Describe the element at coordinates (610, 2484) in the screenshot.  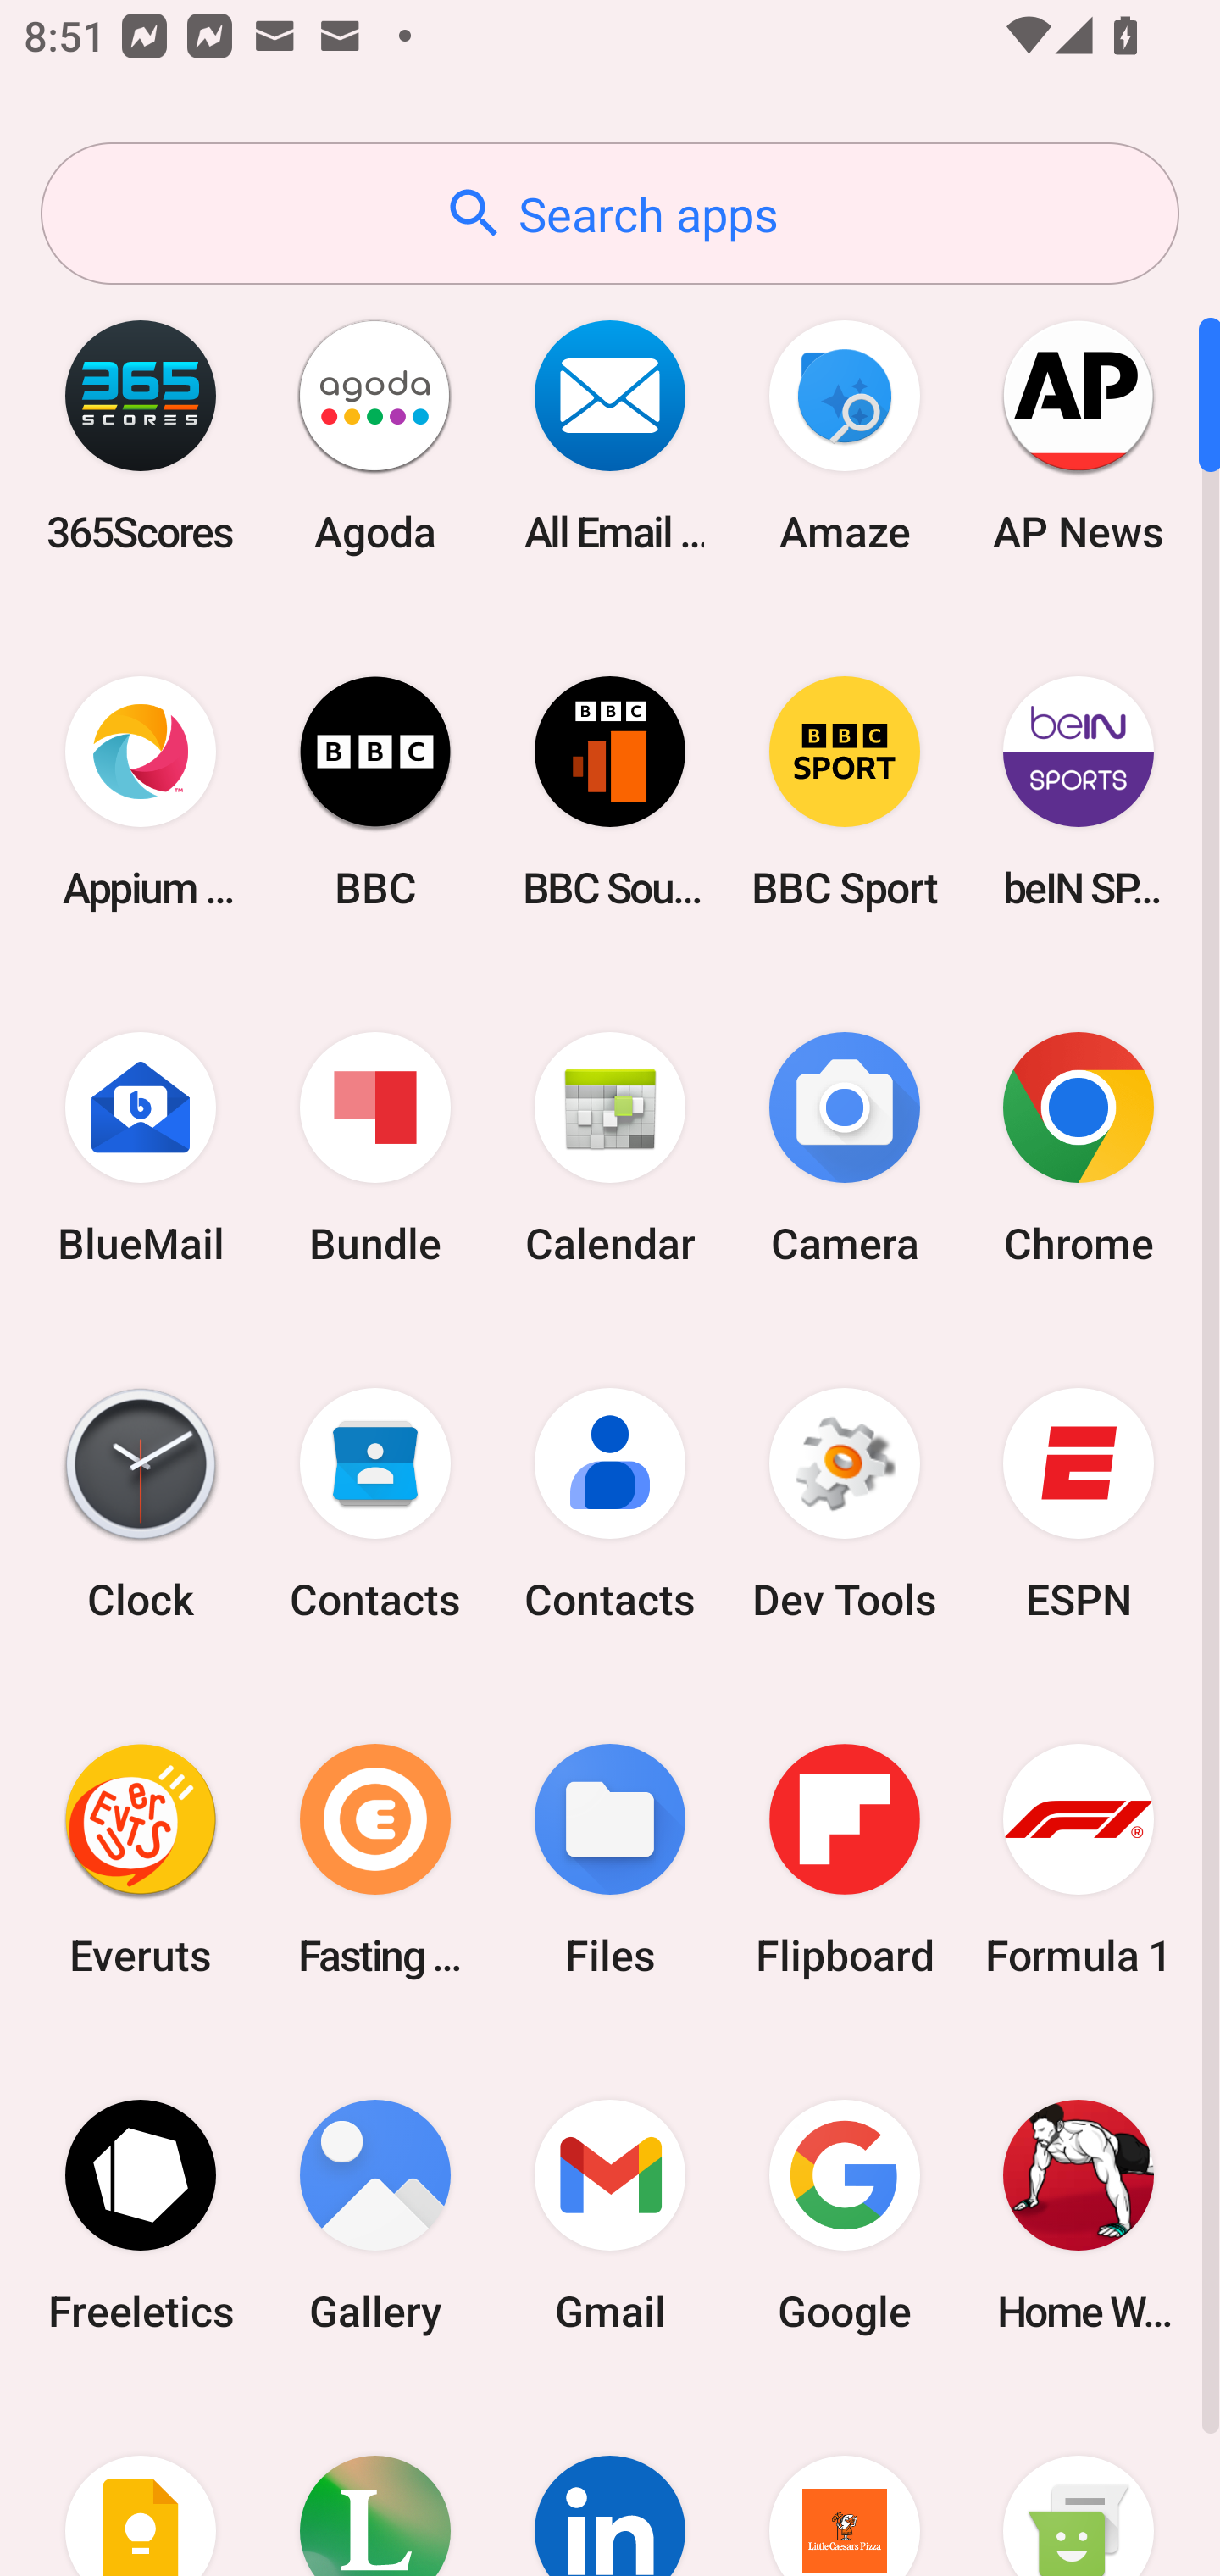
I see `LinkedIn` at that location.